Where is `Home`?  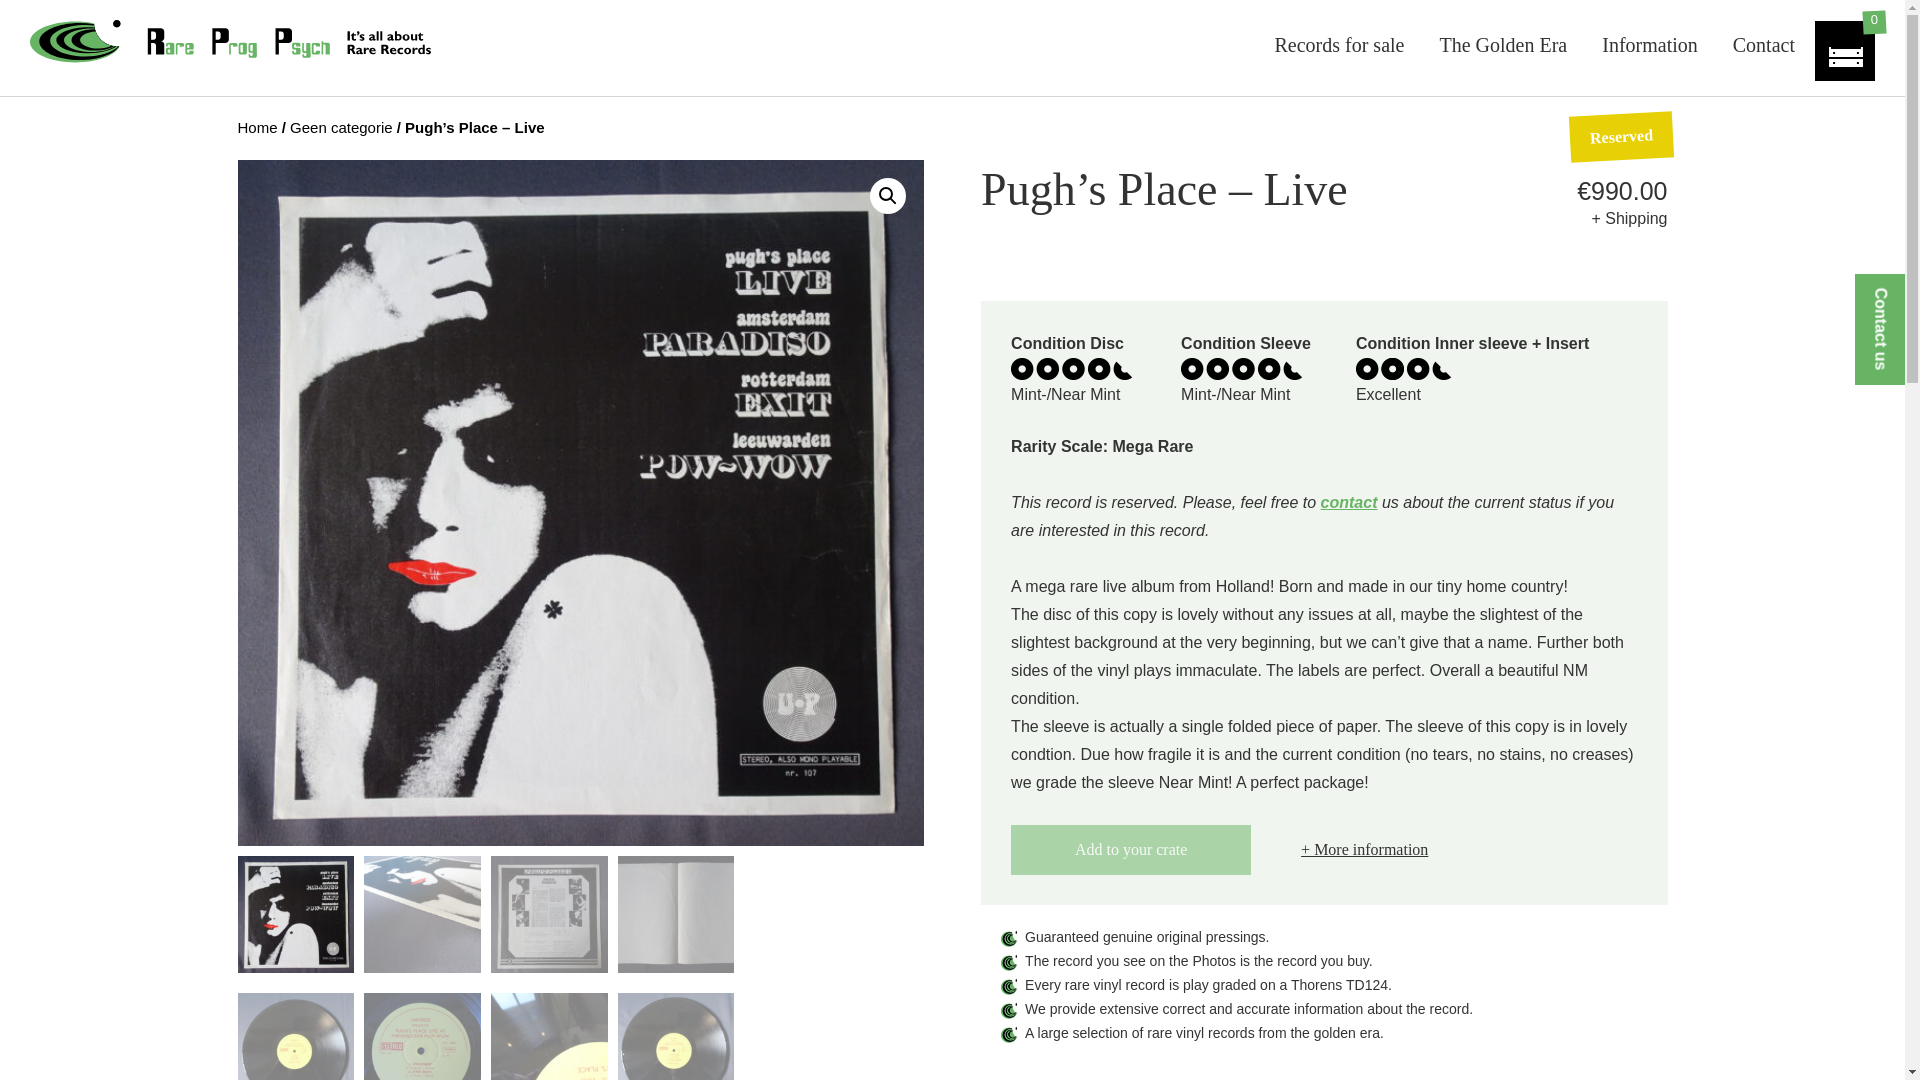 Home is located at coordinates (258, 126).